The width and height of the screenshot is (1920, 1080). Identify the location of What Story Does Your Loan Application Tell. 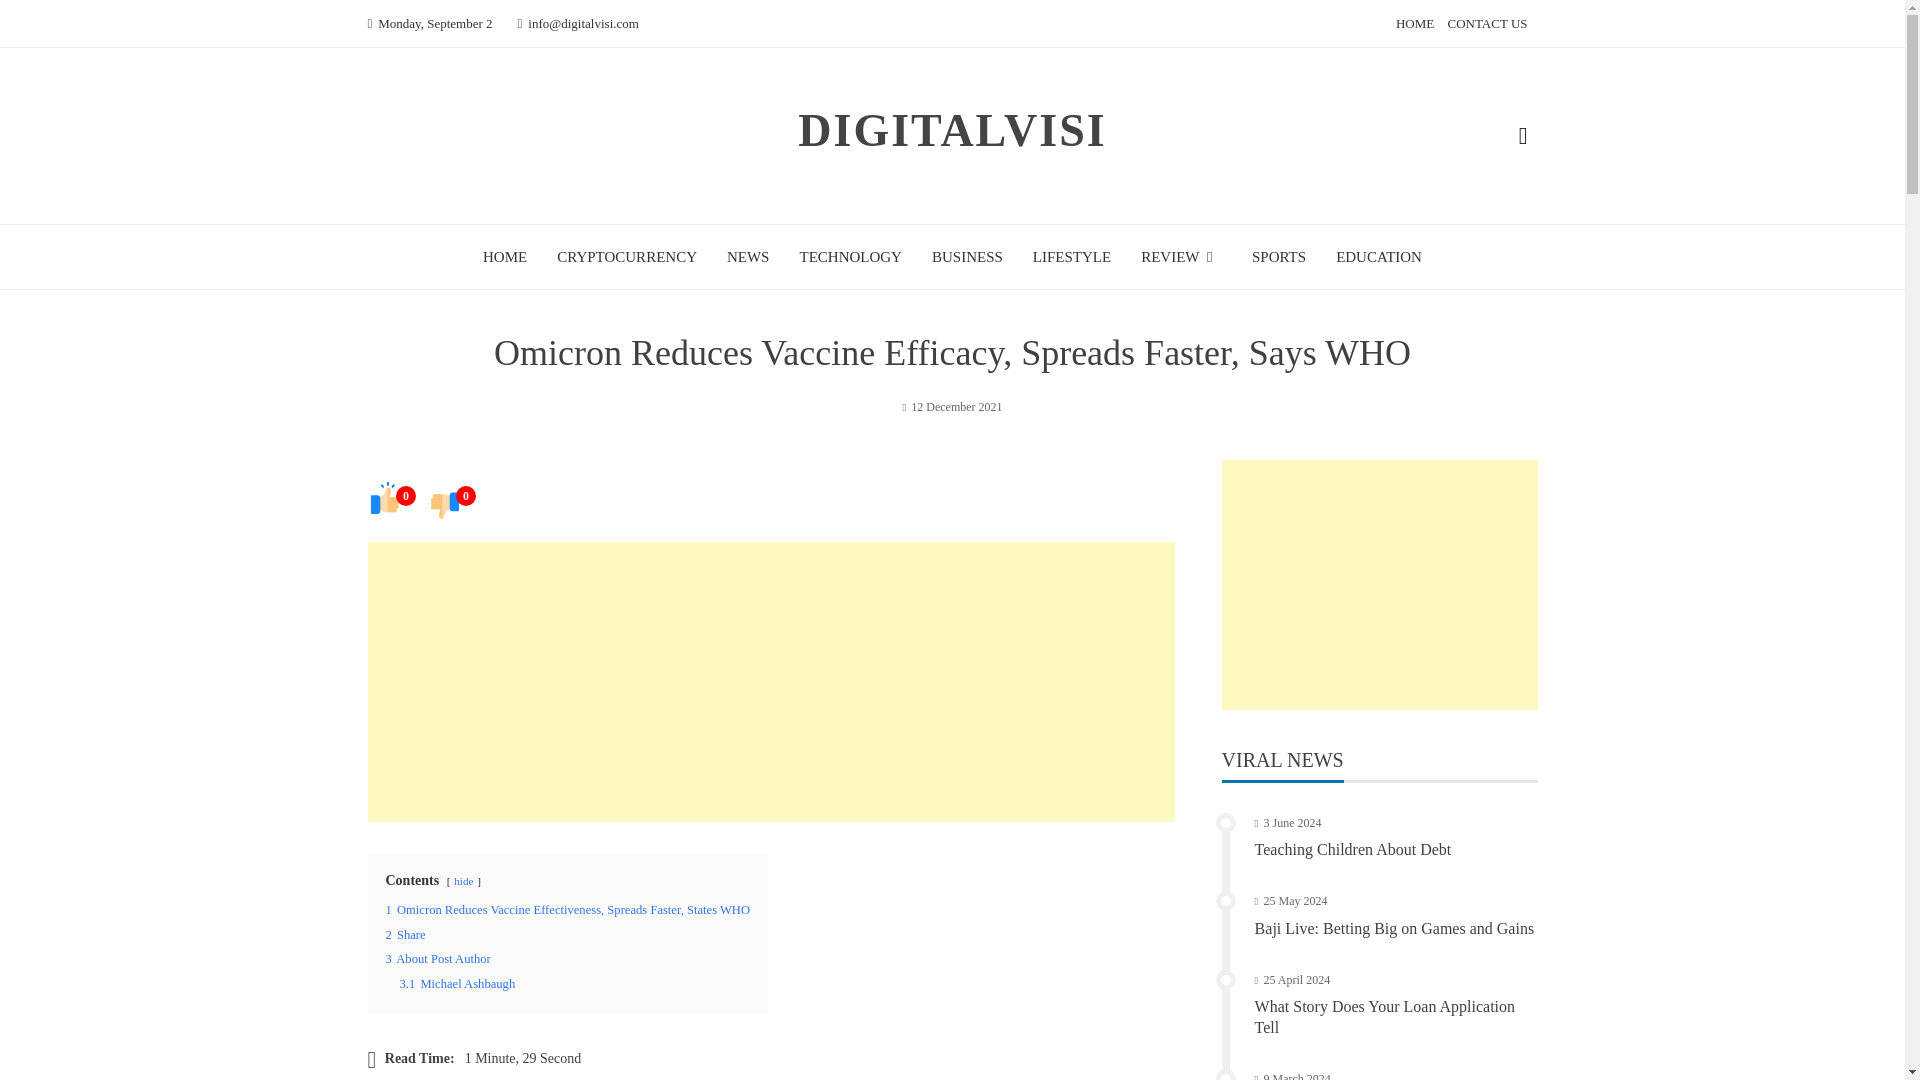
(1384, 1016).